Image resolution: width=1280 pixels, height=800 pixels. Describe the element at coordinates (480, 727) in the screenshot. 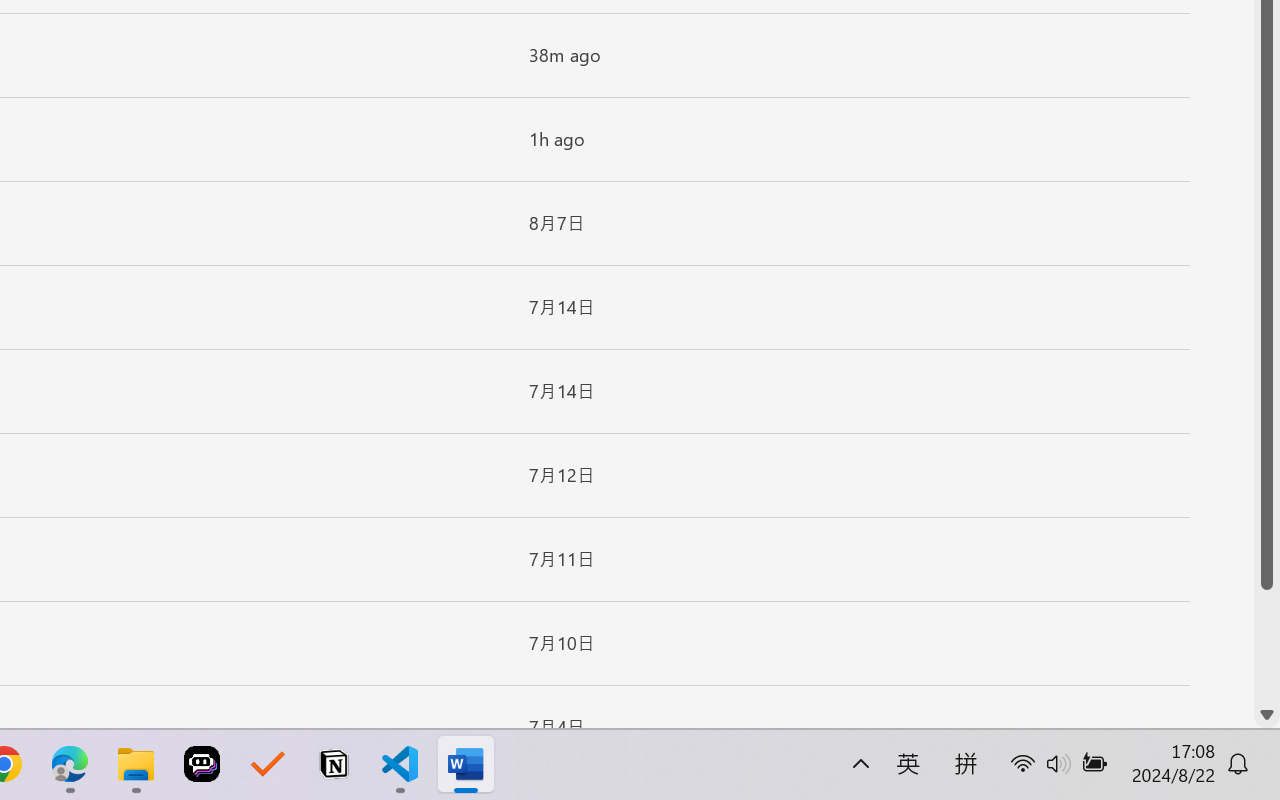

I see `Pin this item to the list` at that location.